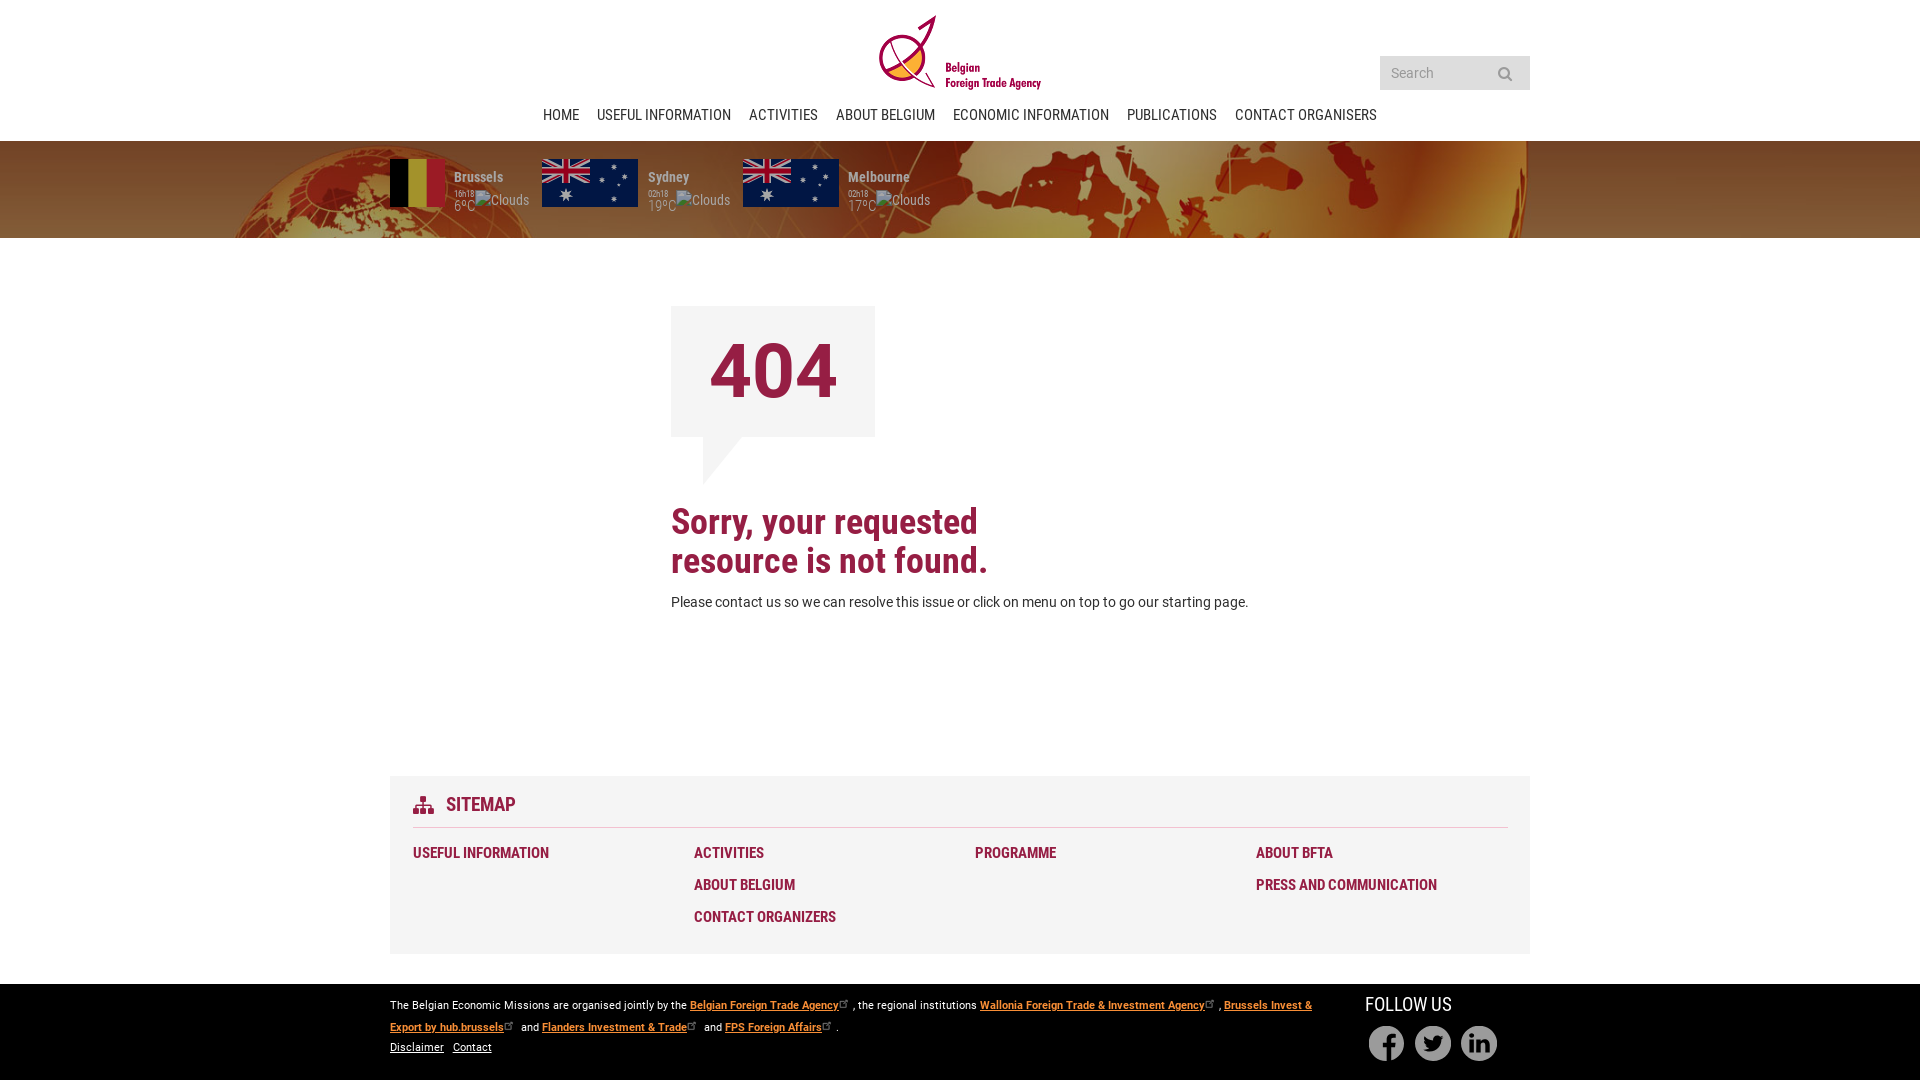 This screenshot has width=1920, height=1080. Describe the element at coordinates (1031, 116) in the screenshot. I see `ECONOMIC INFORMATION` at that location.